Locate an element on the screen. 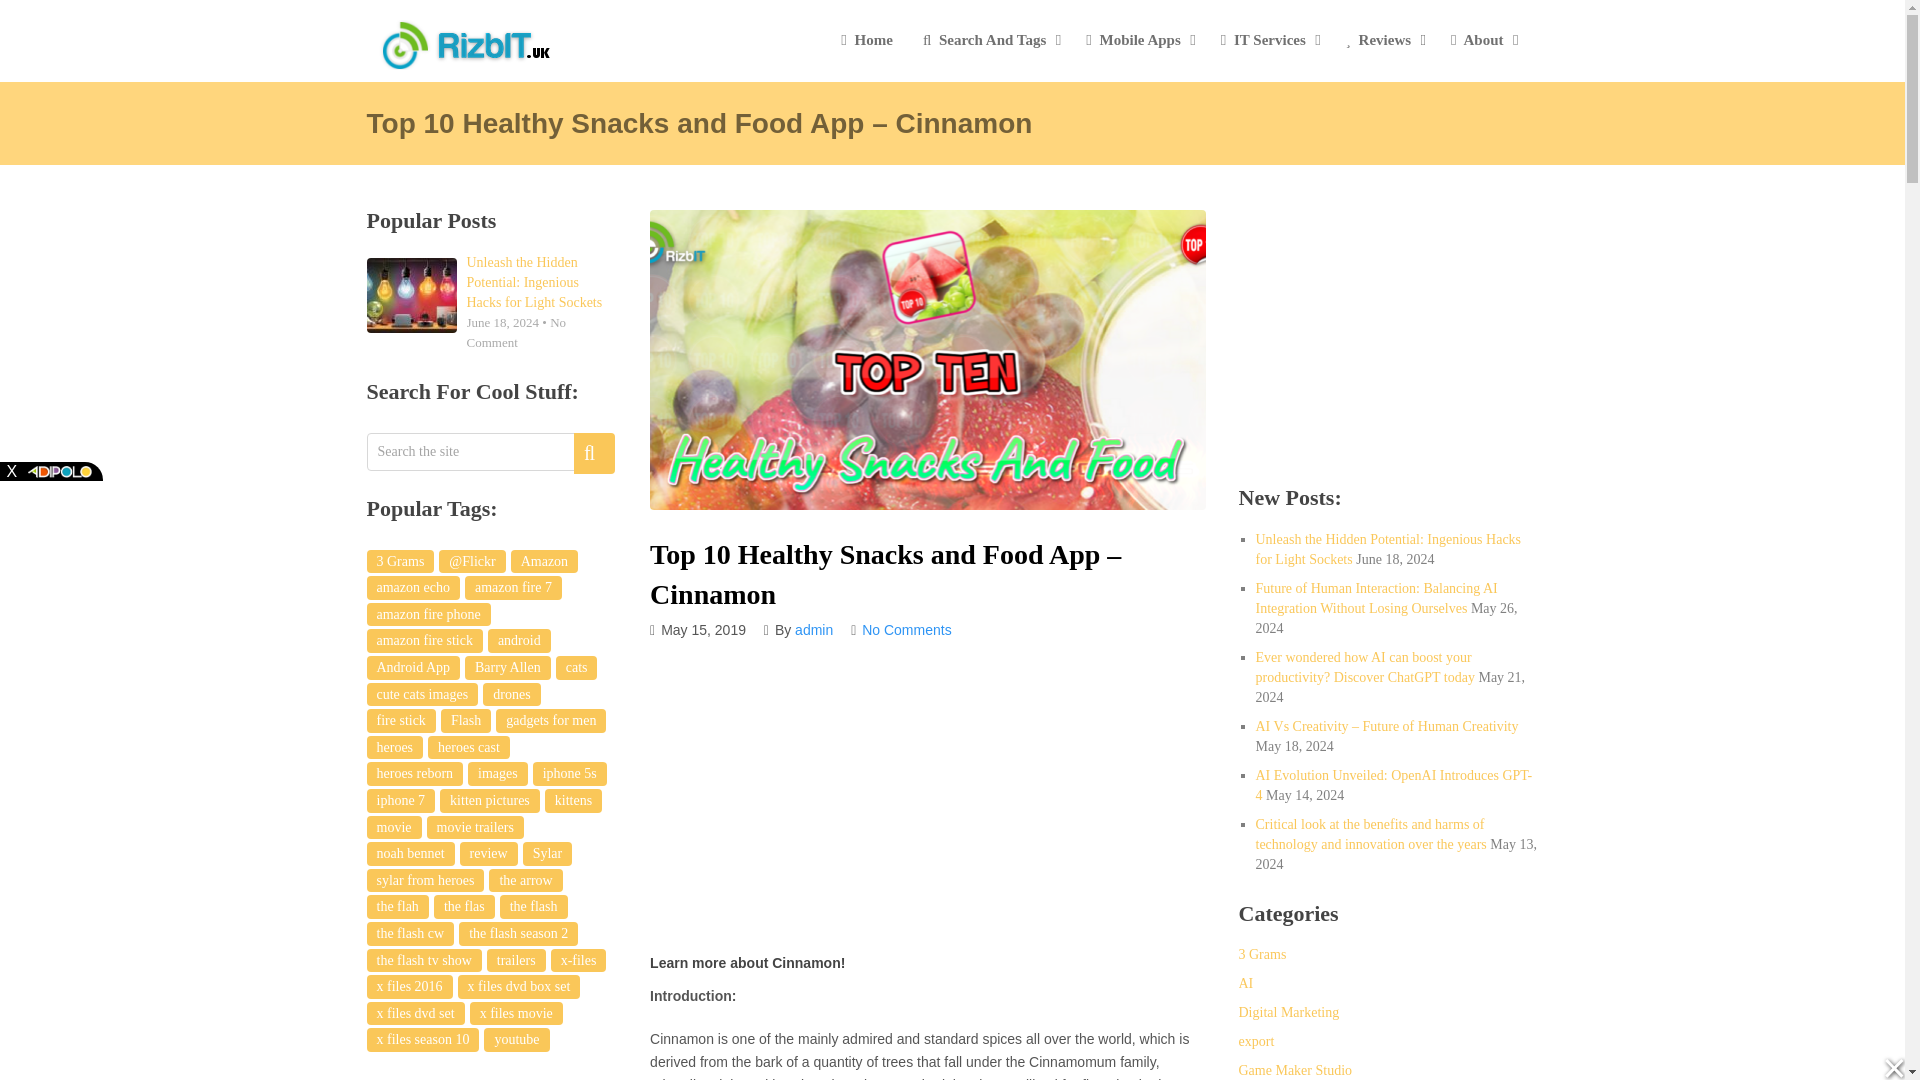 The image size is (1920, 1080). IT Services is located at coordinates (1268, 39).